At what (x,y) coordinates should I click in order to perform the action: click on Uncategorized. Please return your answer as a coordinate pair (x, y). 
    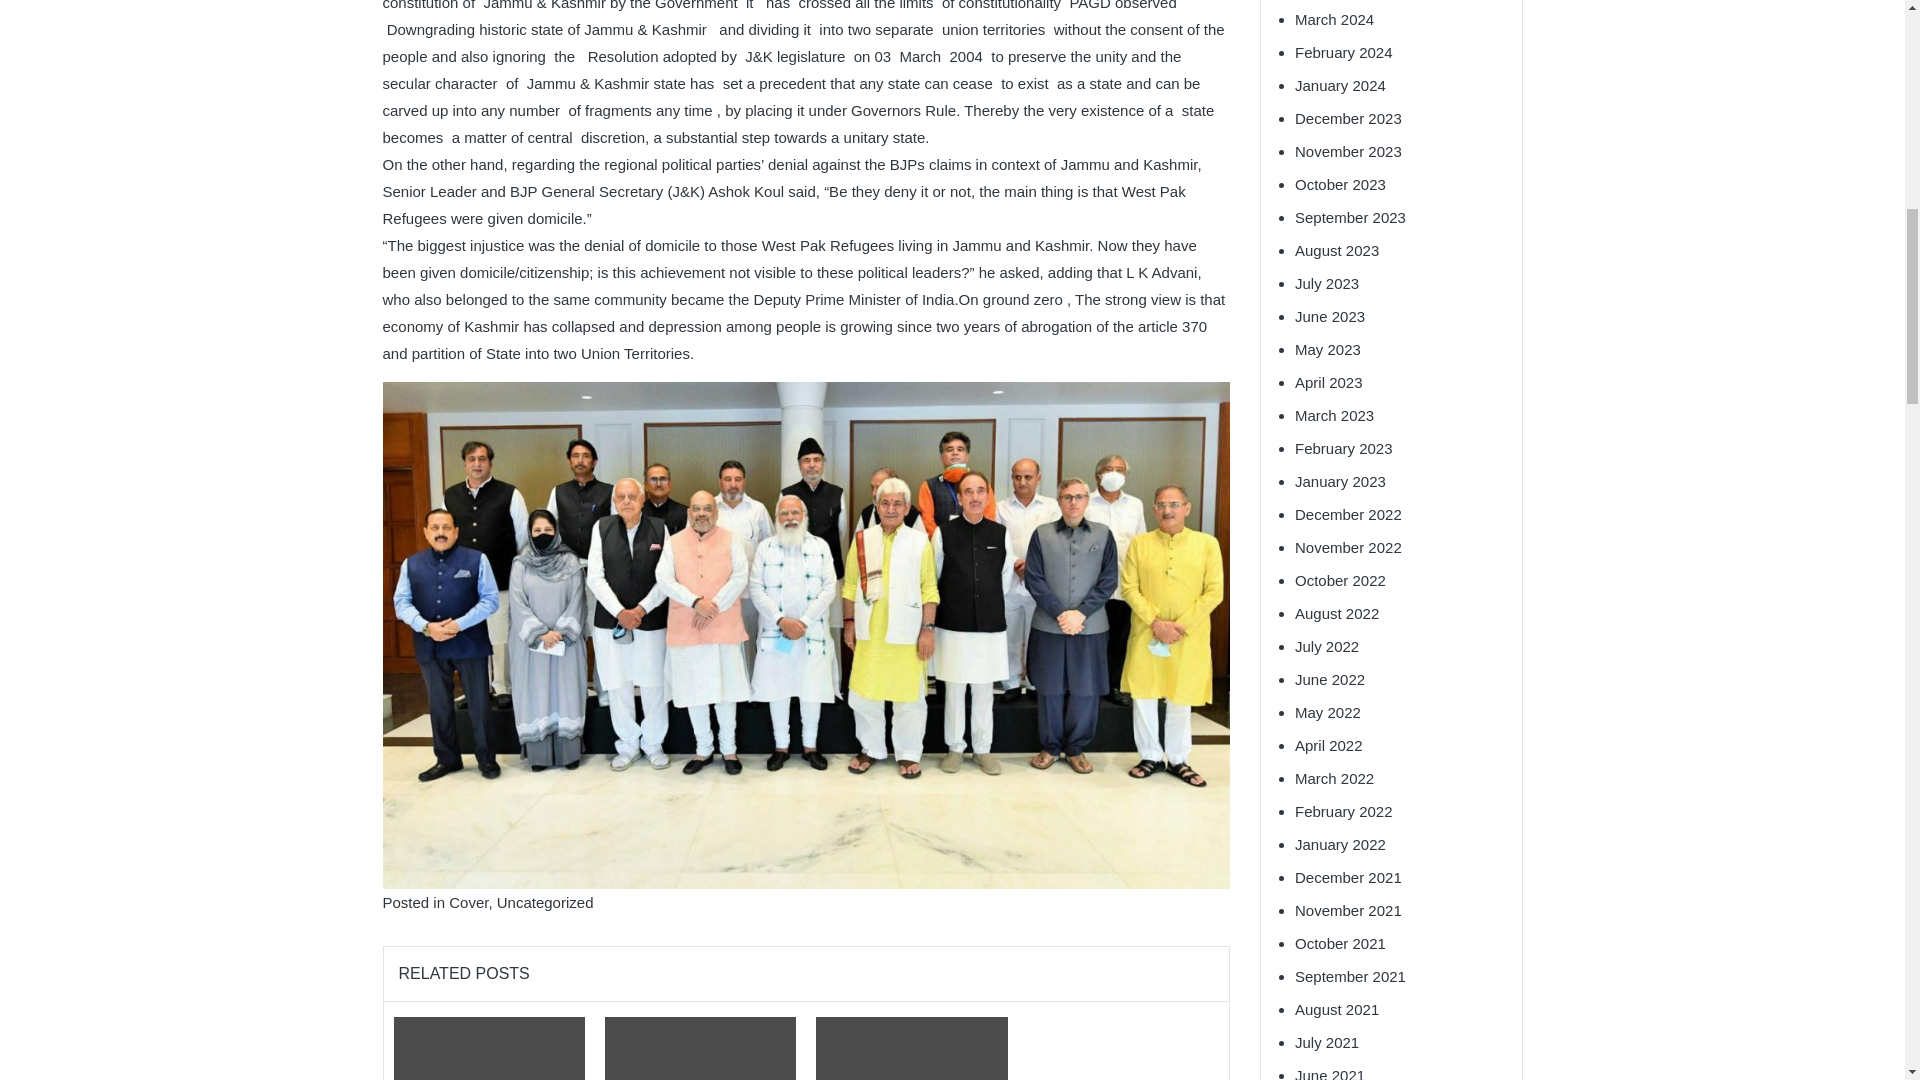
    Looking at the image, I should click on (545, 902).